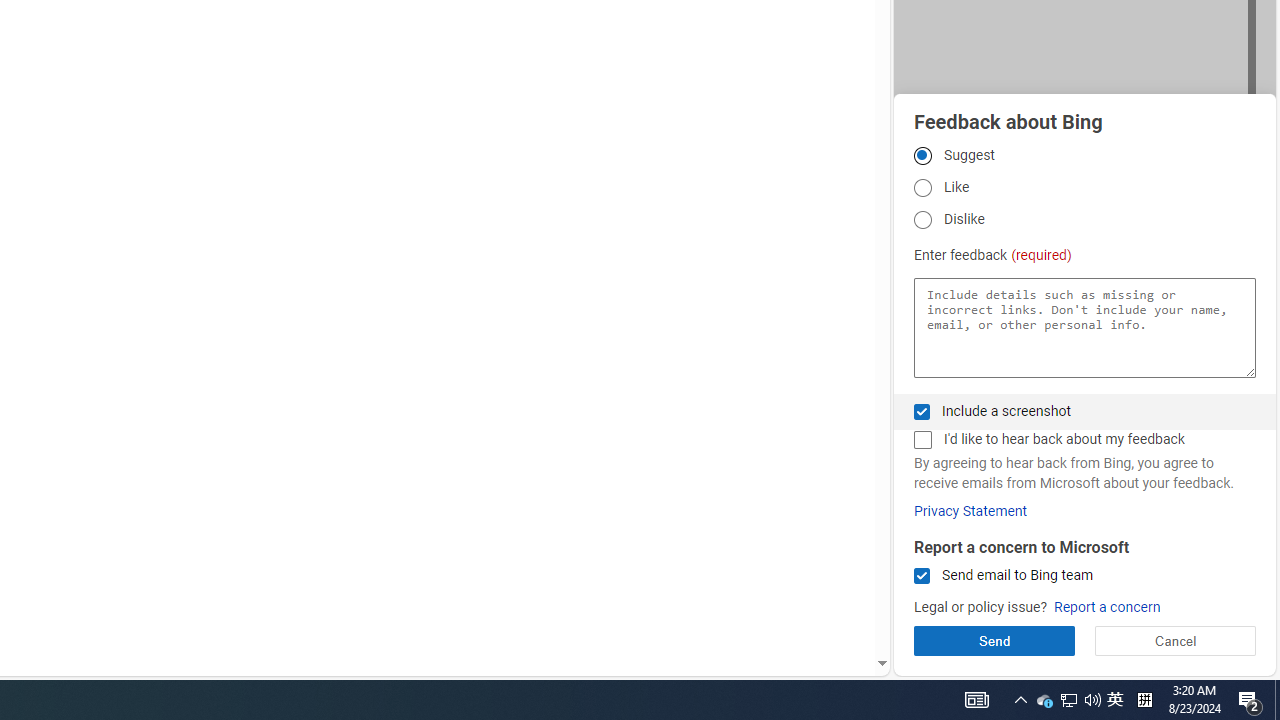  I want to click on Cancel, so click(1174, 640).